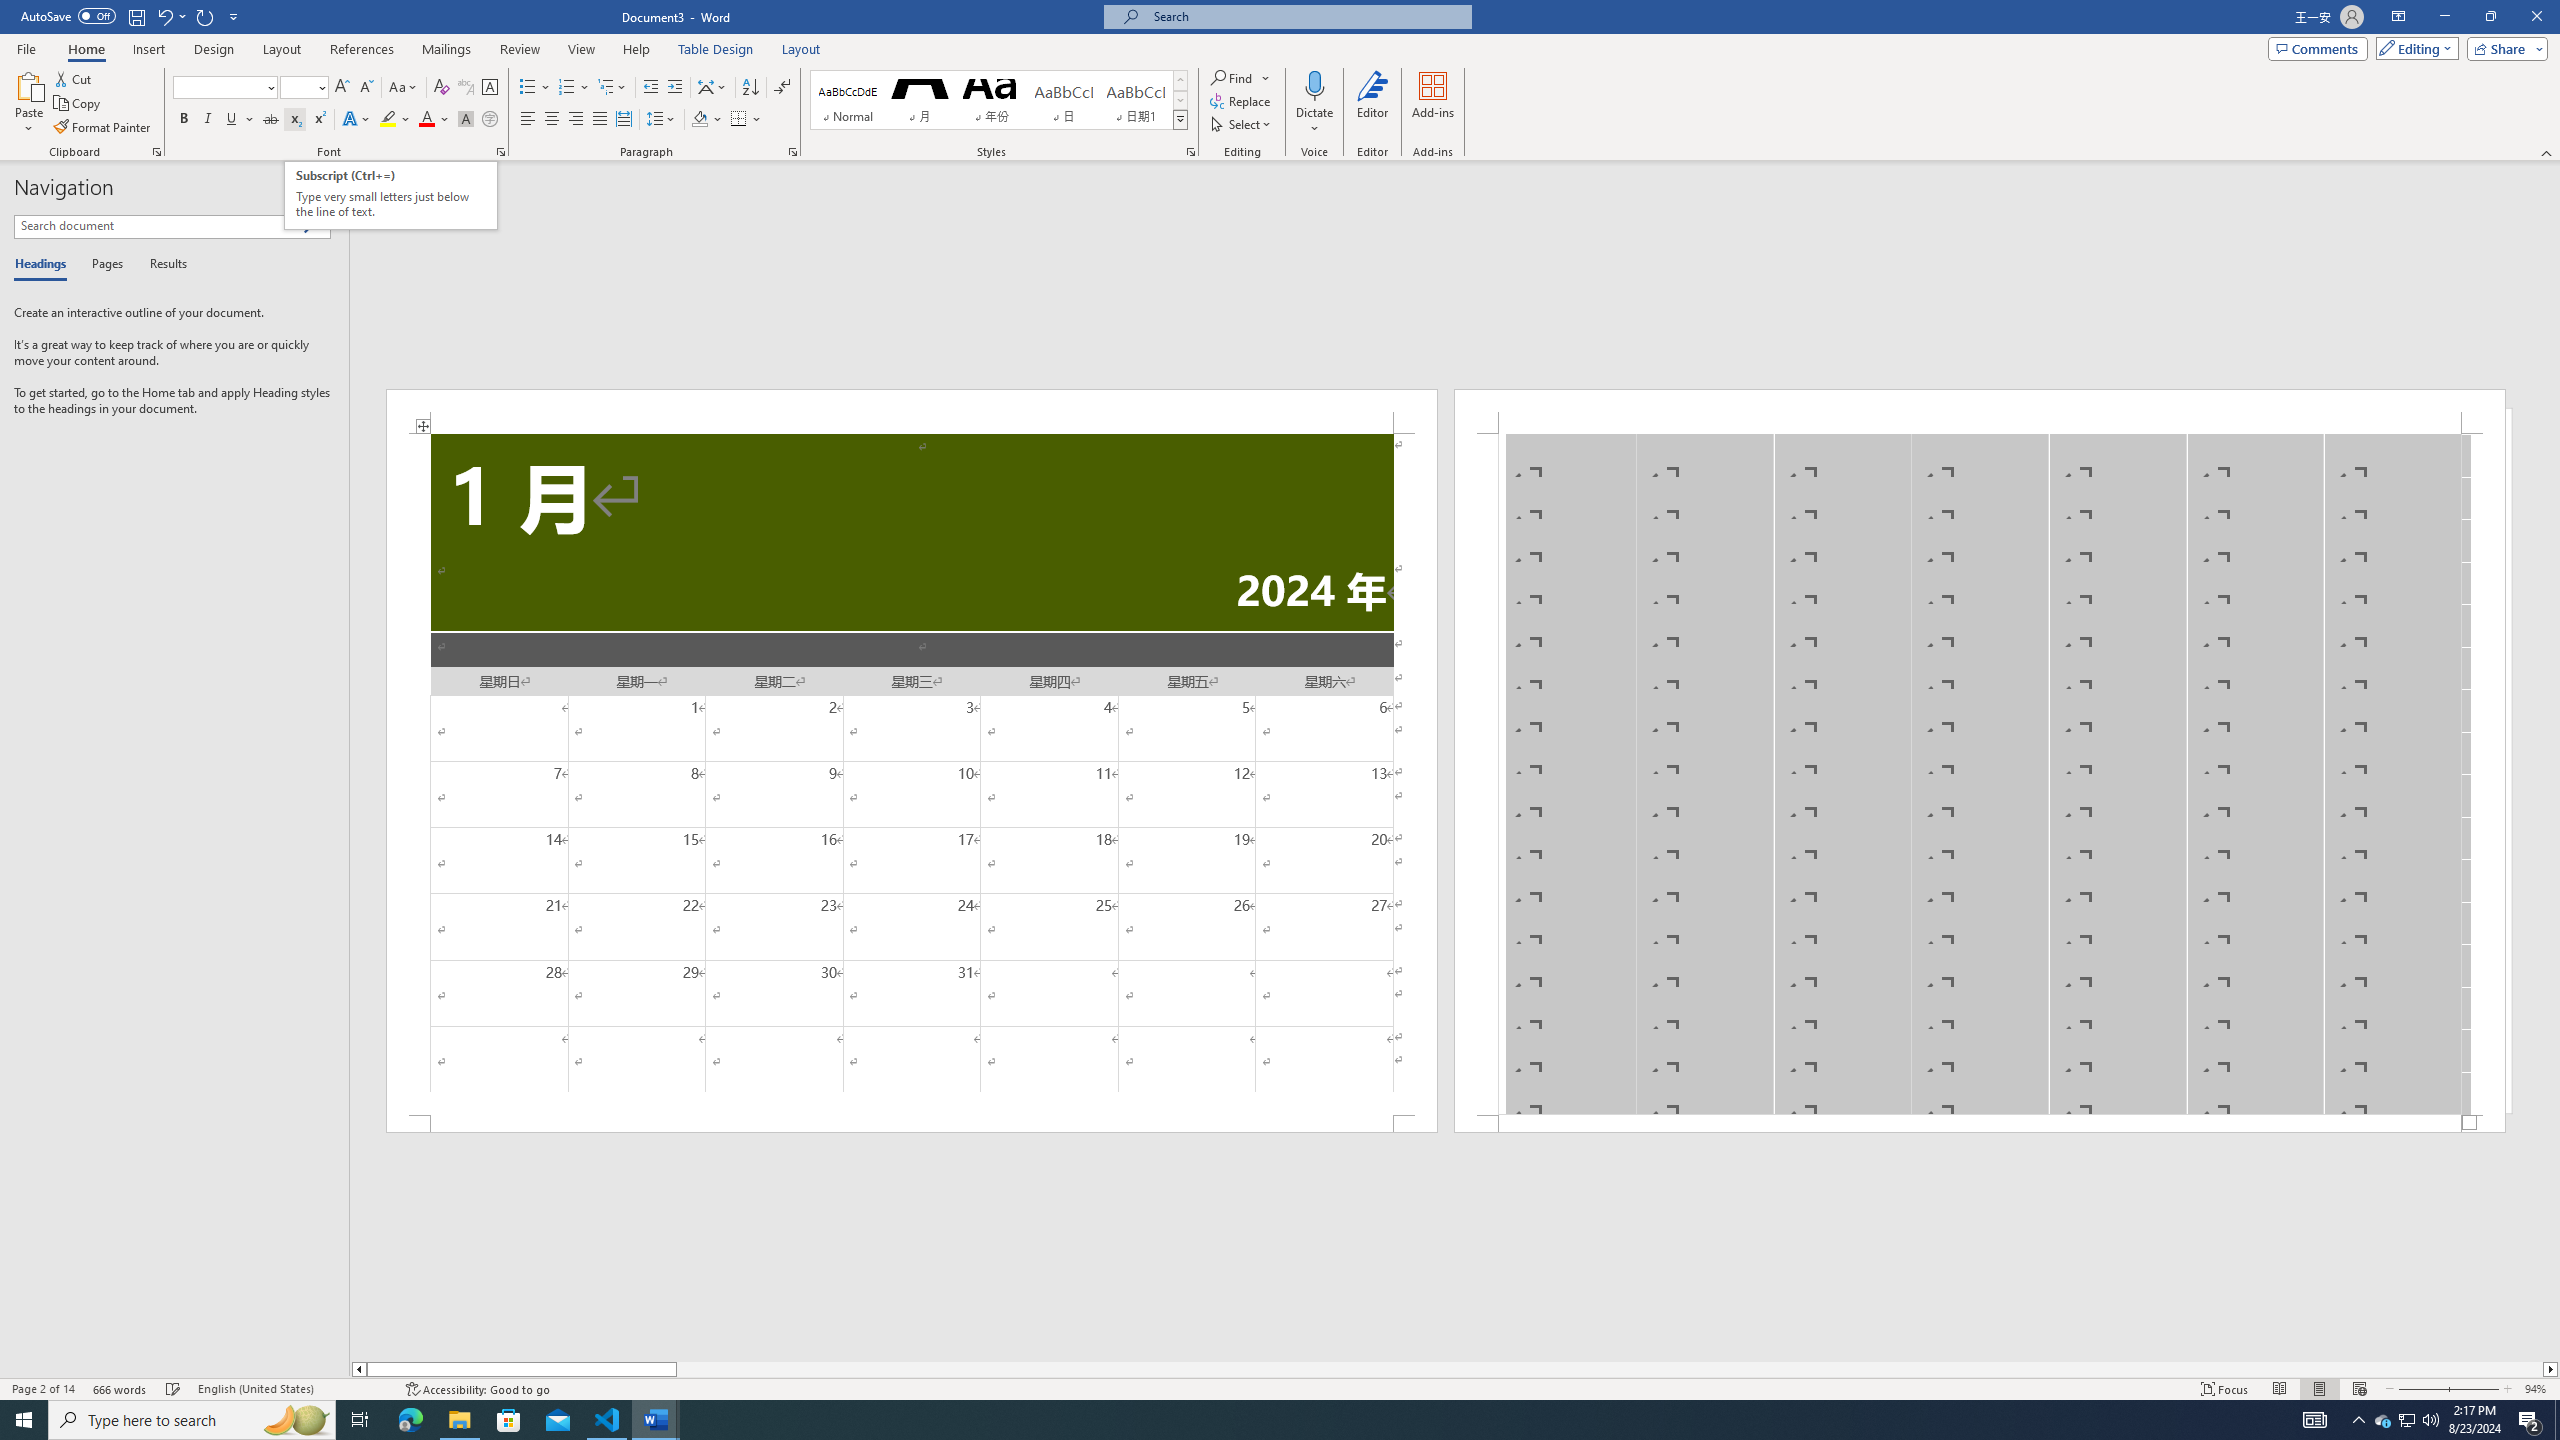  Describe the element at coordinates (1241, 124) in the screenshot. I see `Select` at that location.